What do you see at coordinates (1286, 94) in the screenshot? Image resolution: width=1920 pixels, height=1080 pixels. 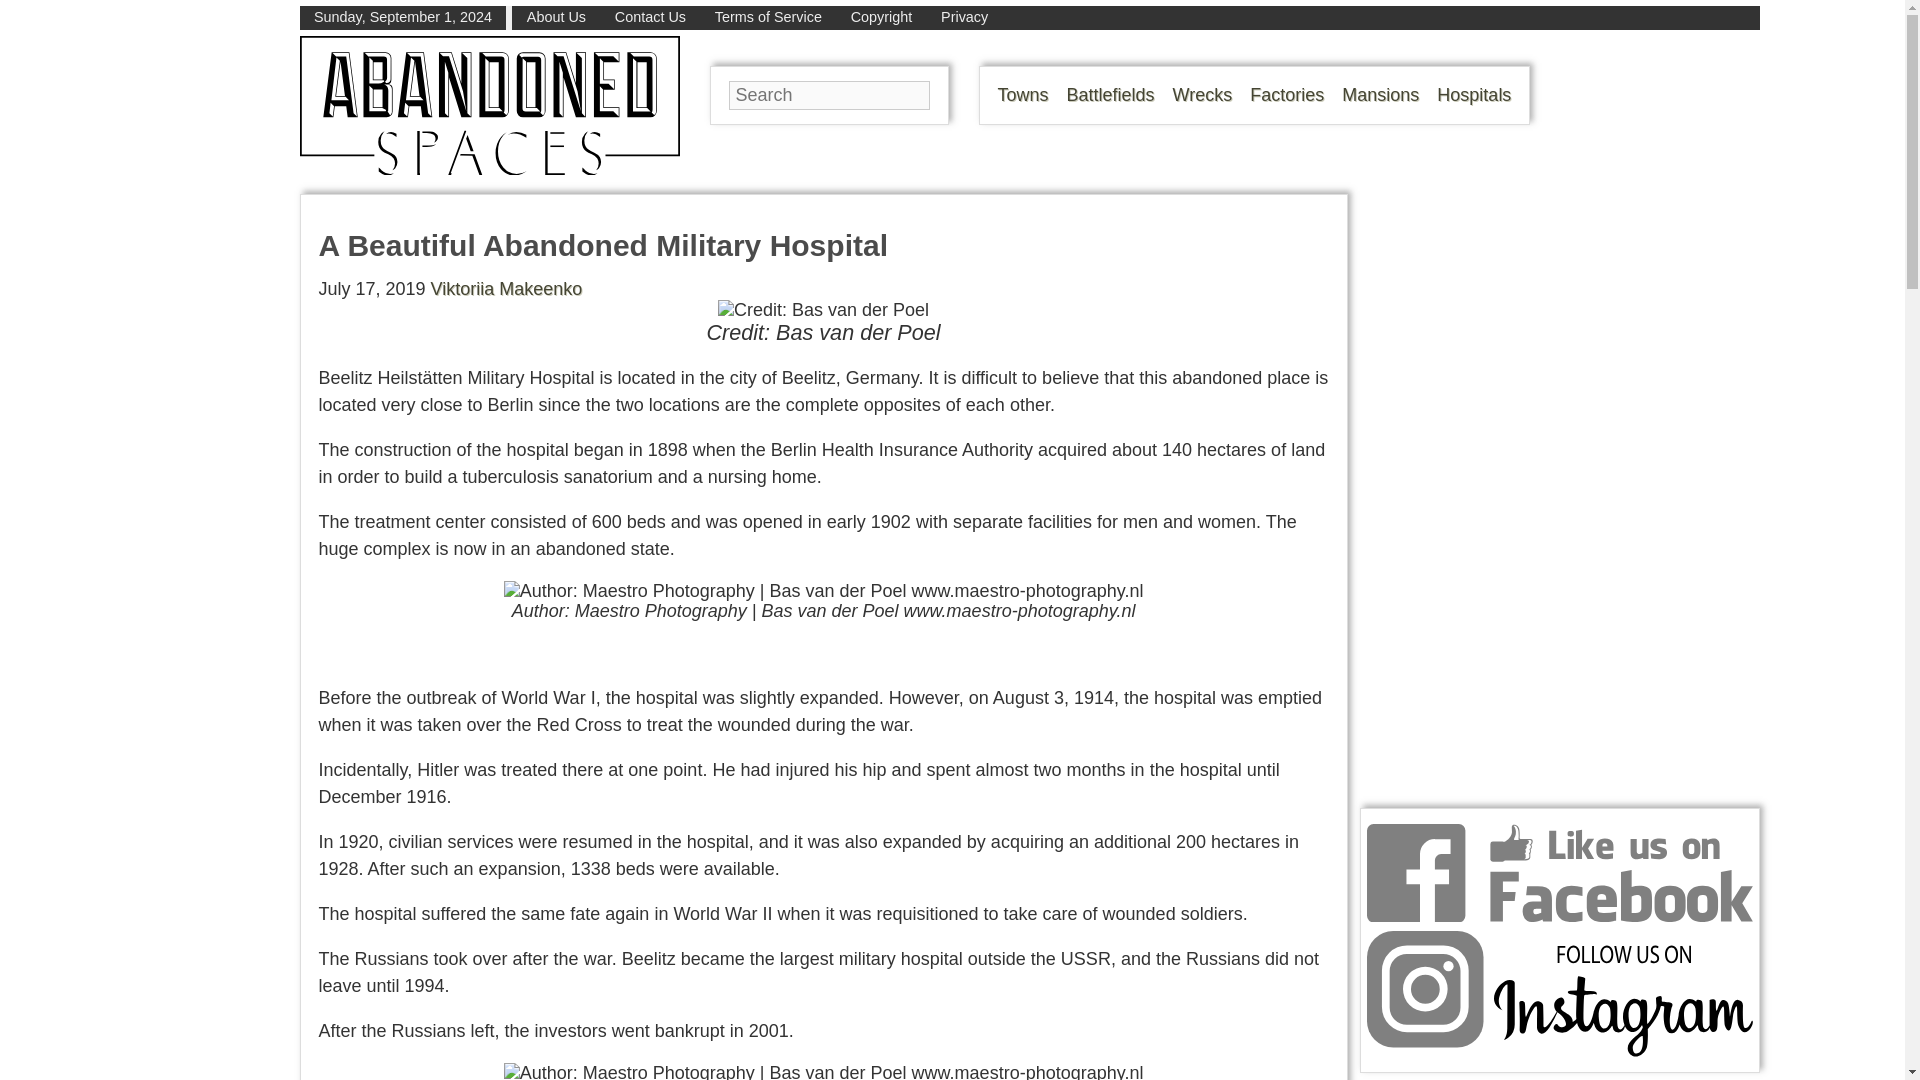 I see `Factories` at bounding box center [1286, 94].